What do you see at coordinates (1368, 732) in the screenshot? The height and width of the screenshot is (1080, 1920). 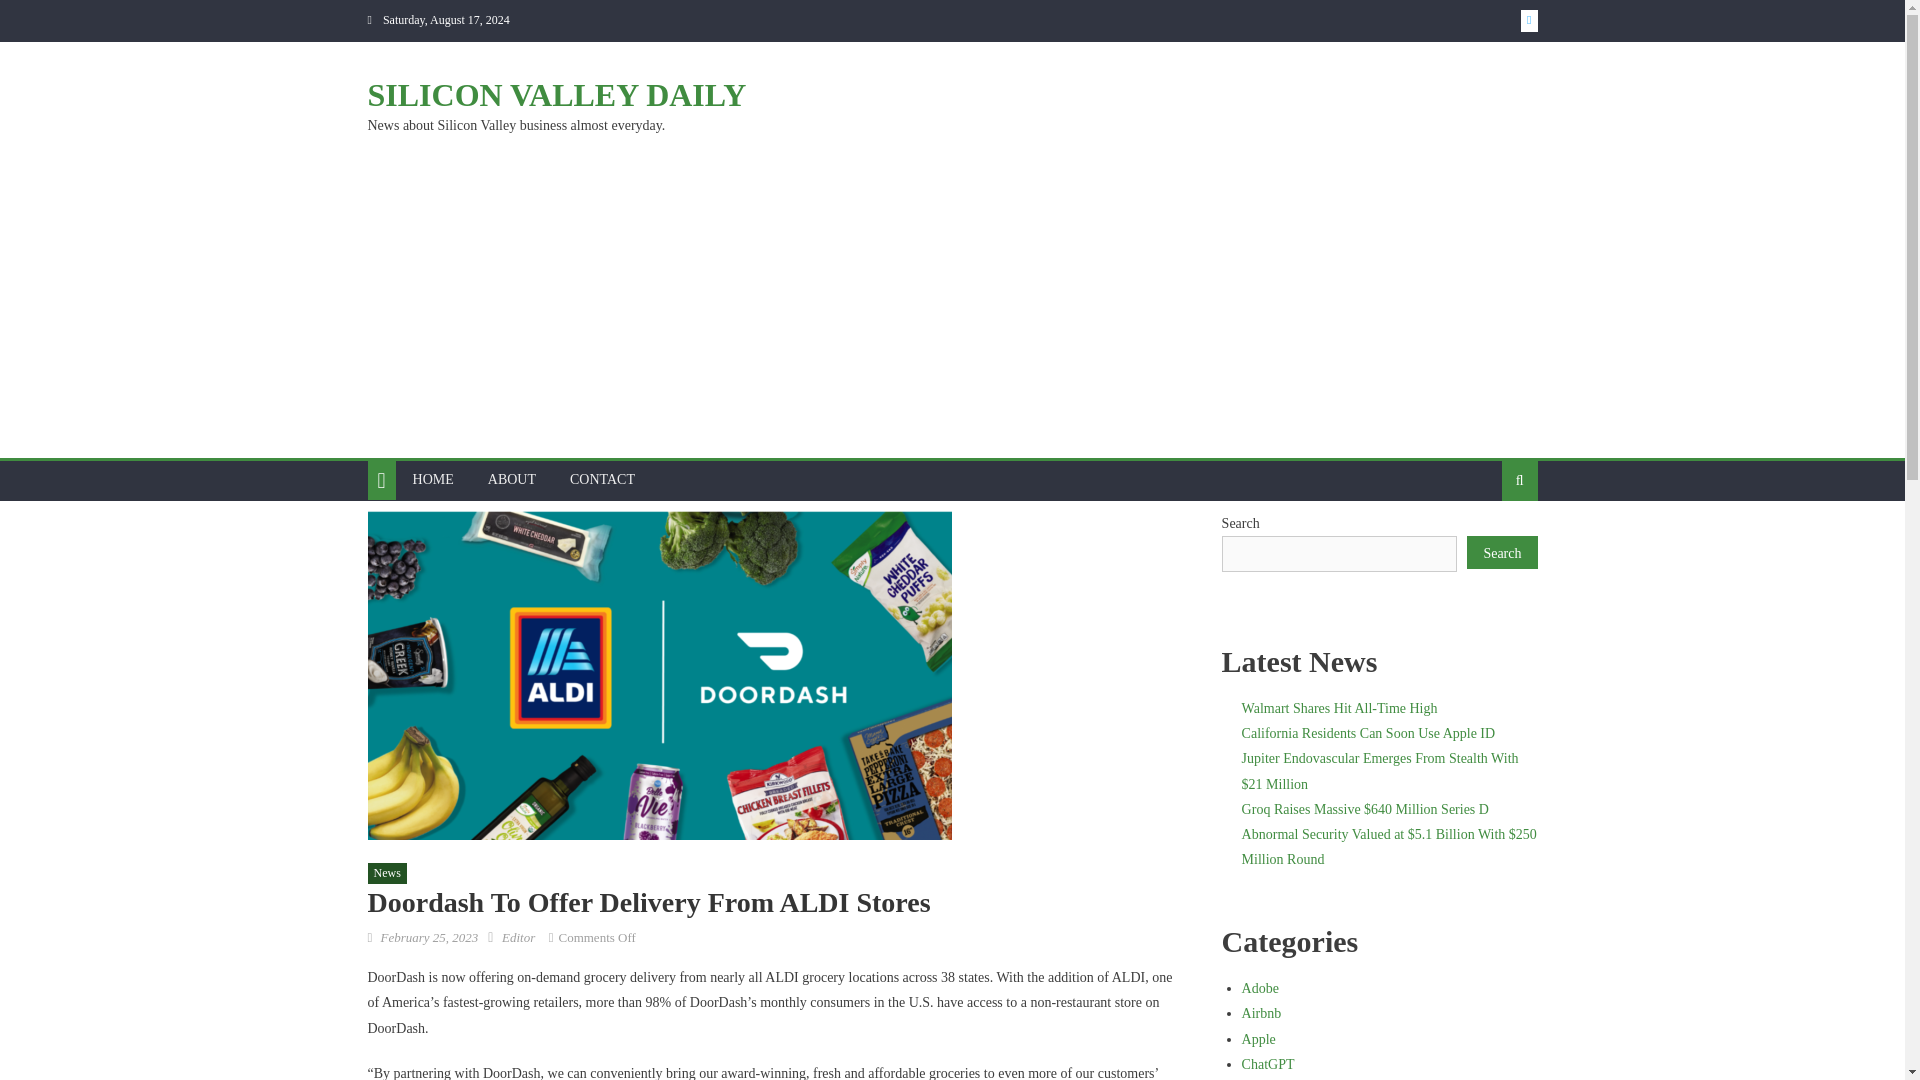 I see `California Residents Can Soon Use Apple ID` at bounding box center [1368, 732].